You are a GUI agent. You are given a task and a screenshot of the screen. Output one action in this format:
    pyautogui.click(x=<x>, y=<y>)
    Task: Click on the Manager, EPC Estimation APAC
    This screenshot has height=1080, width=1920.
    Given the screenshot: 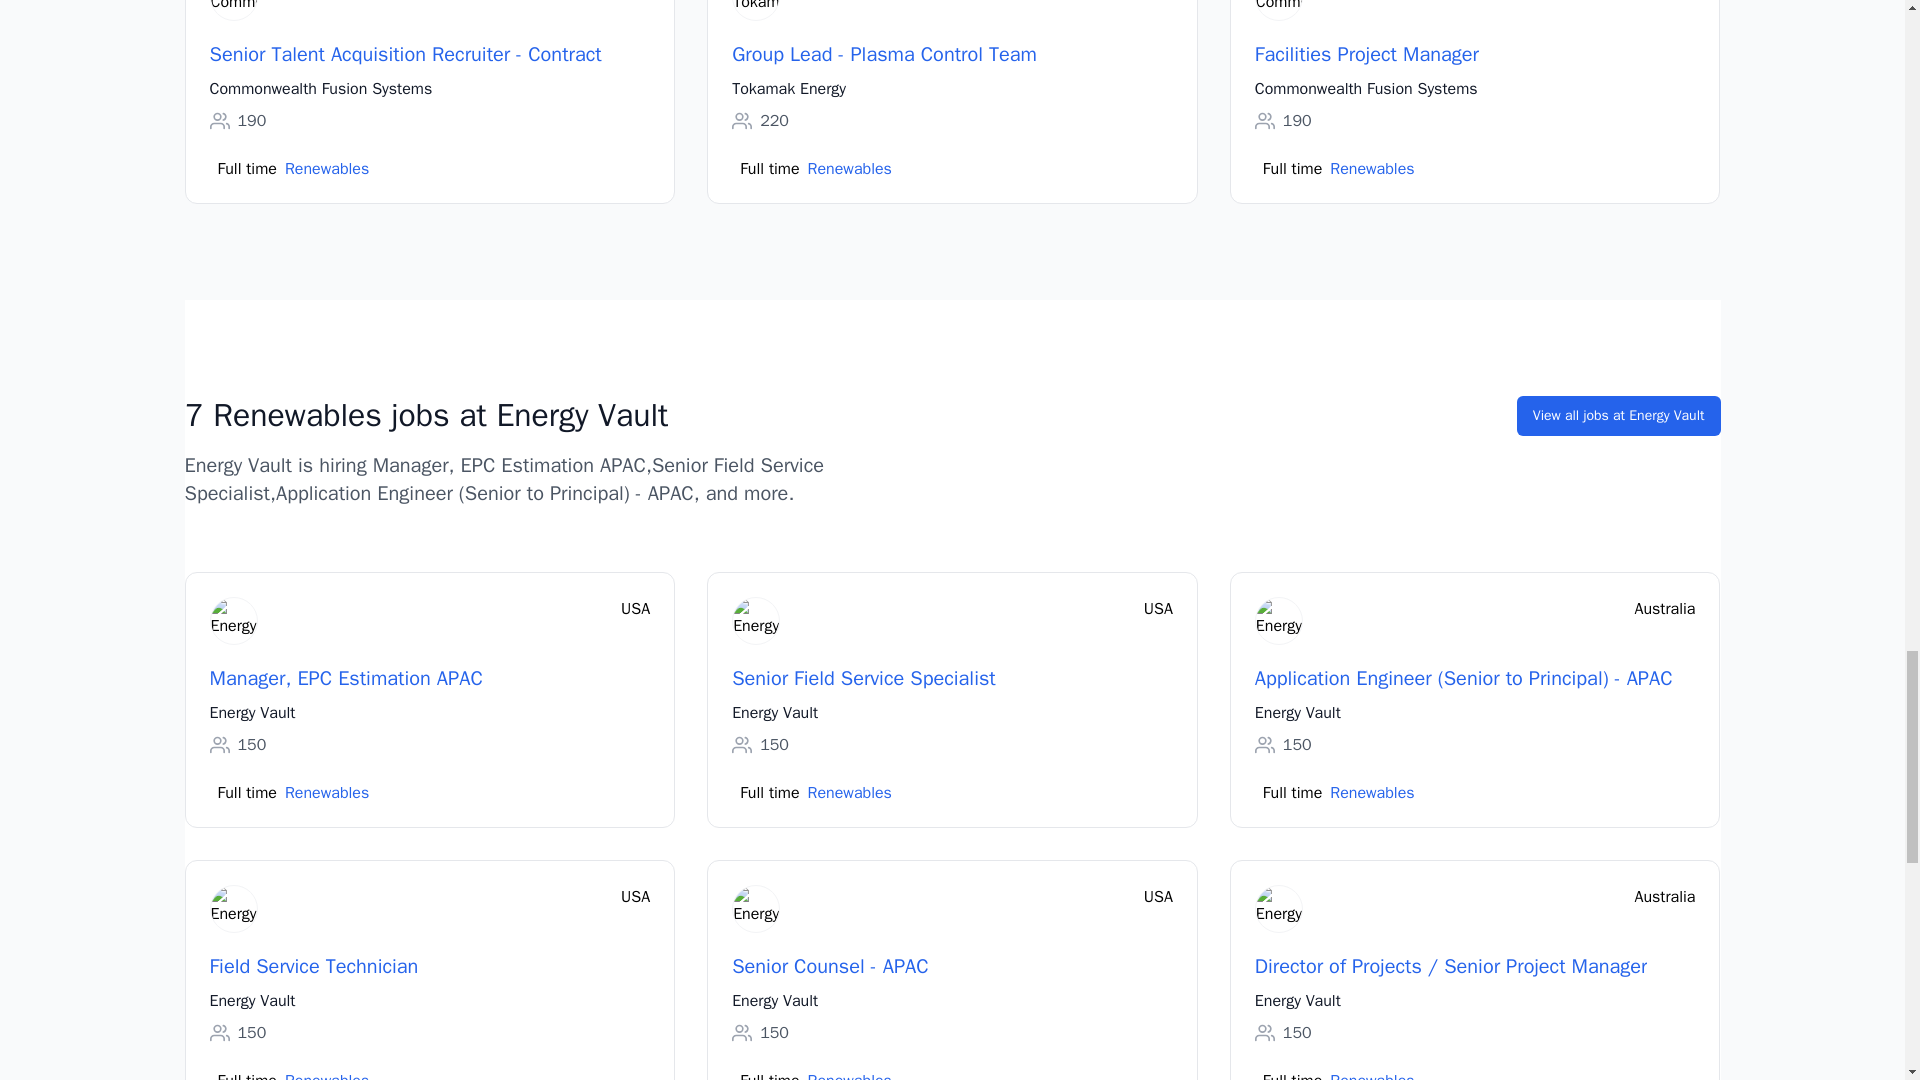 What is the action you would take?
    pyautogui.click(x=346, y=679)
    